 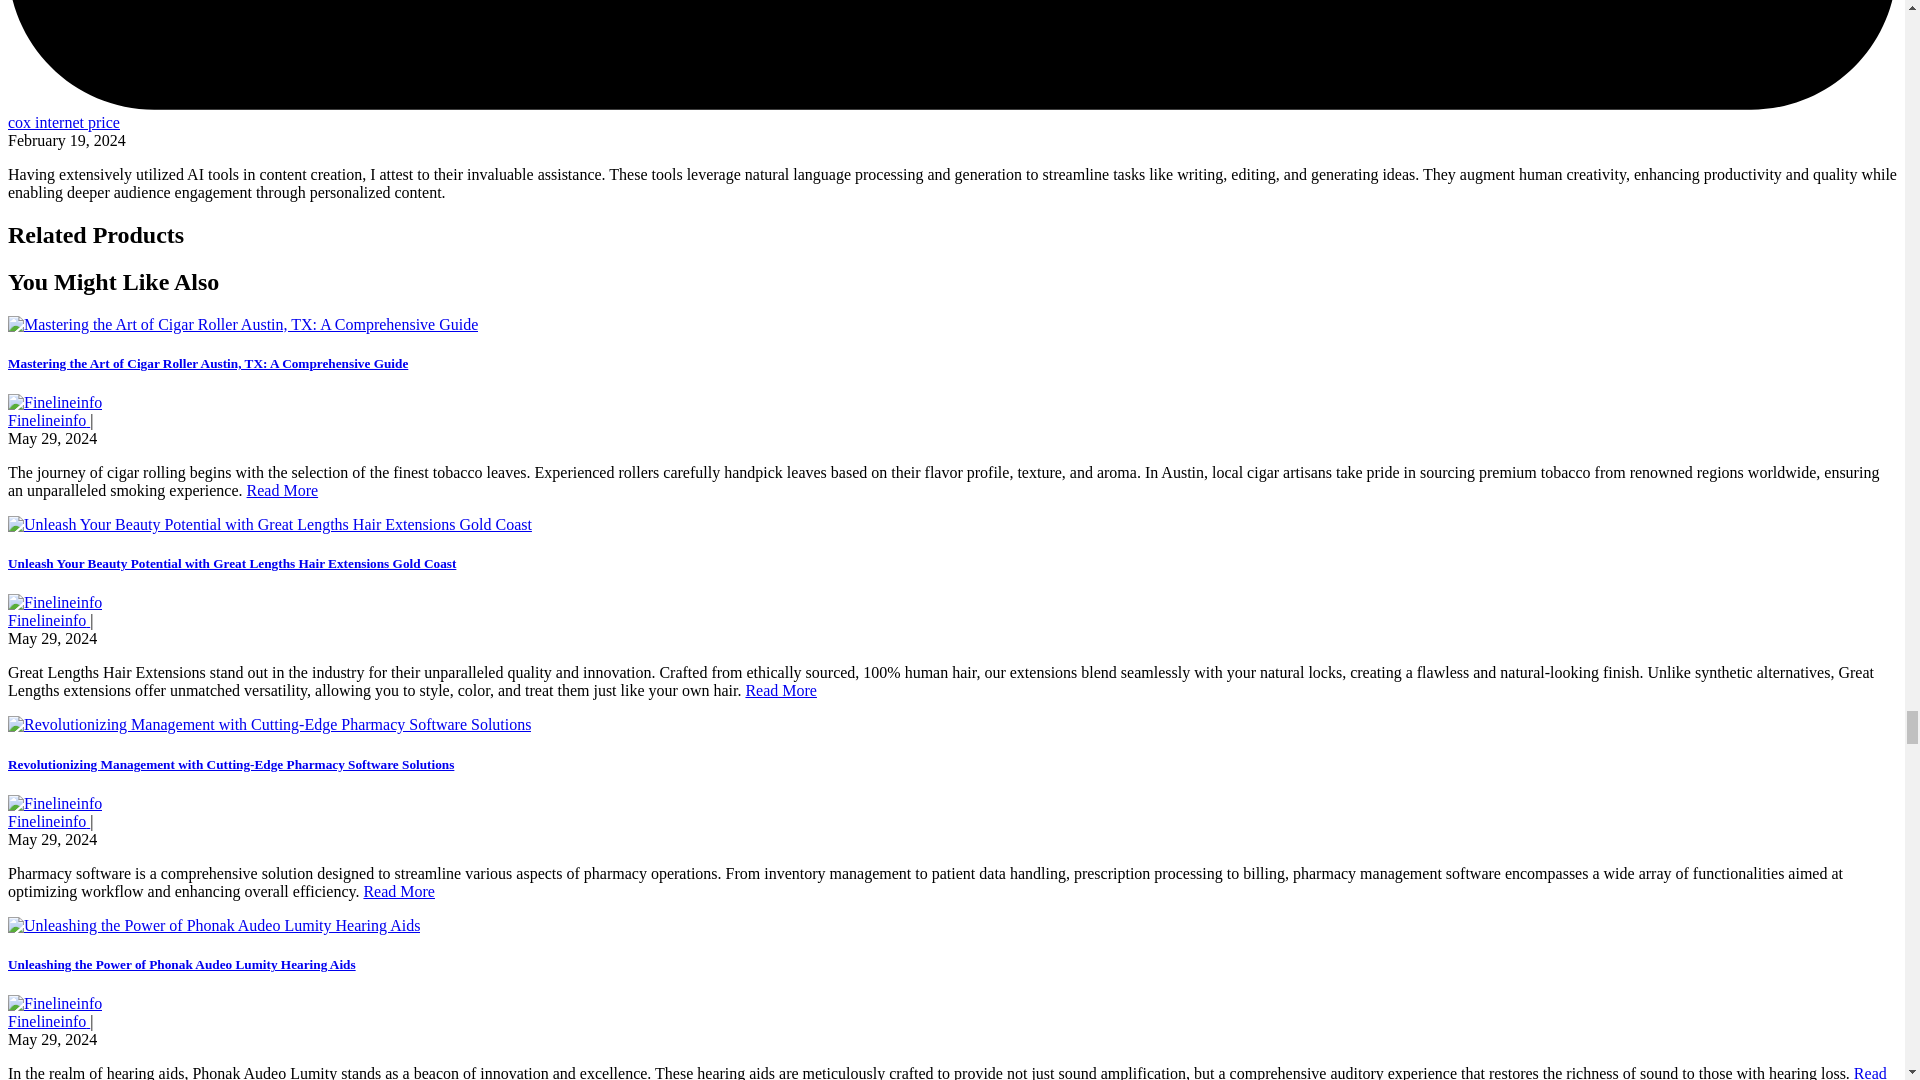 I want to click on Read More, so click(x=282, y=490).